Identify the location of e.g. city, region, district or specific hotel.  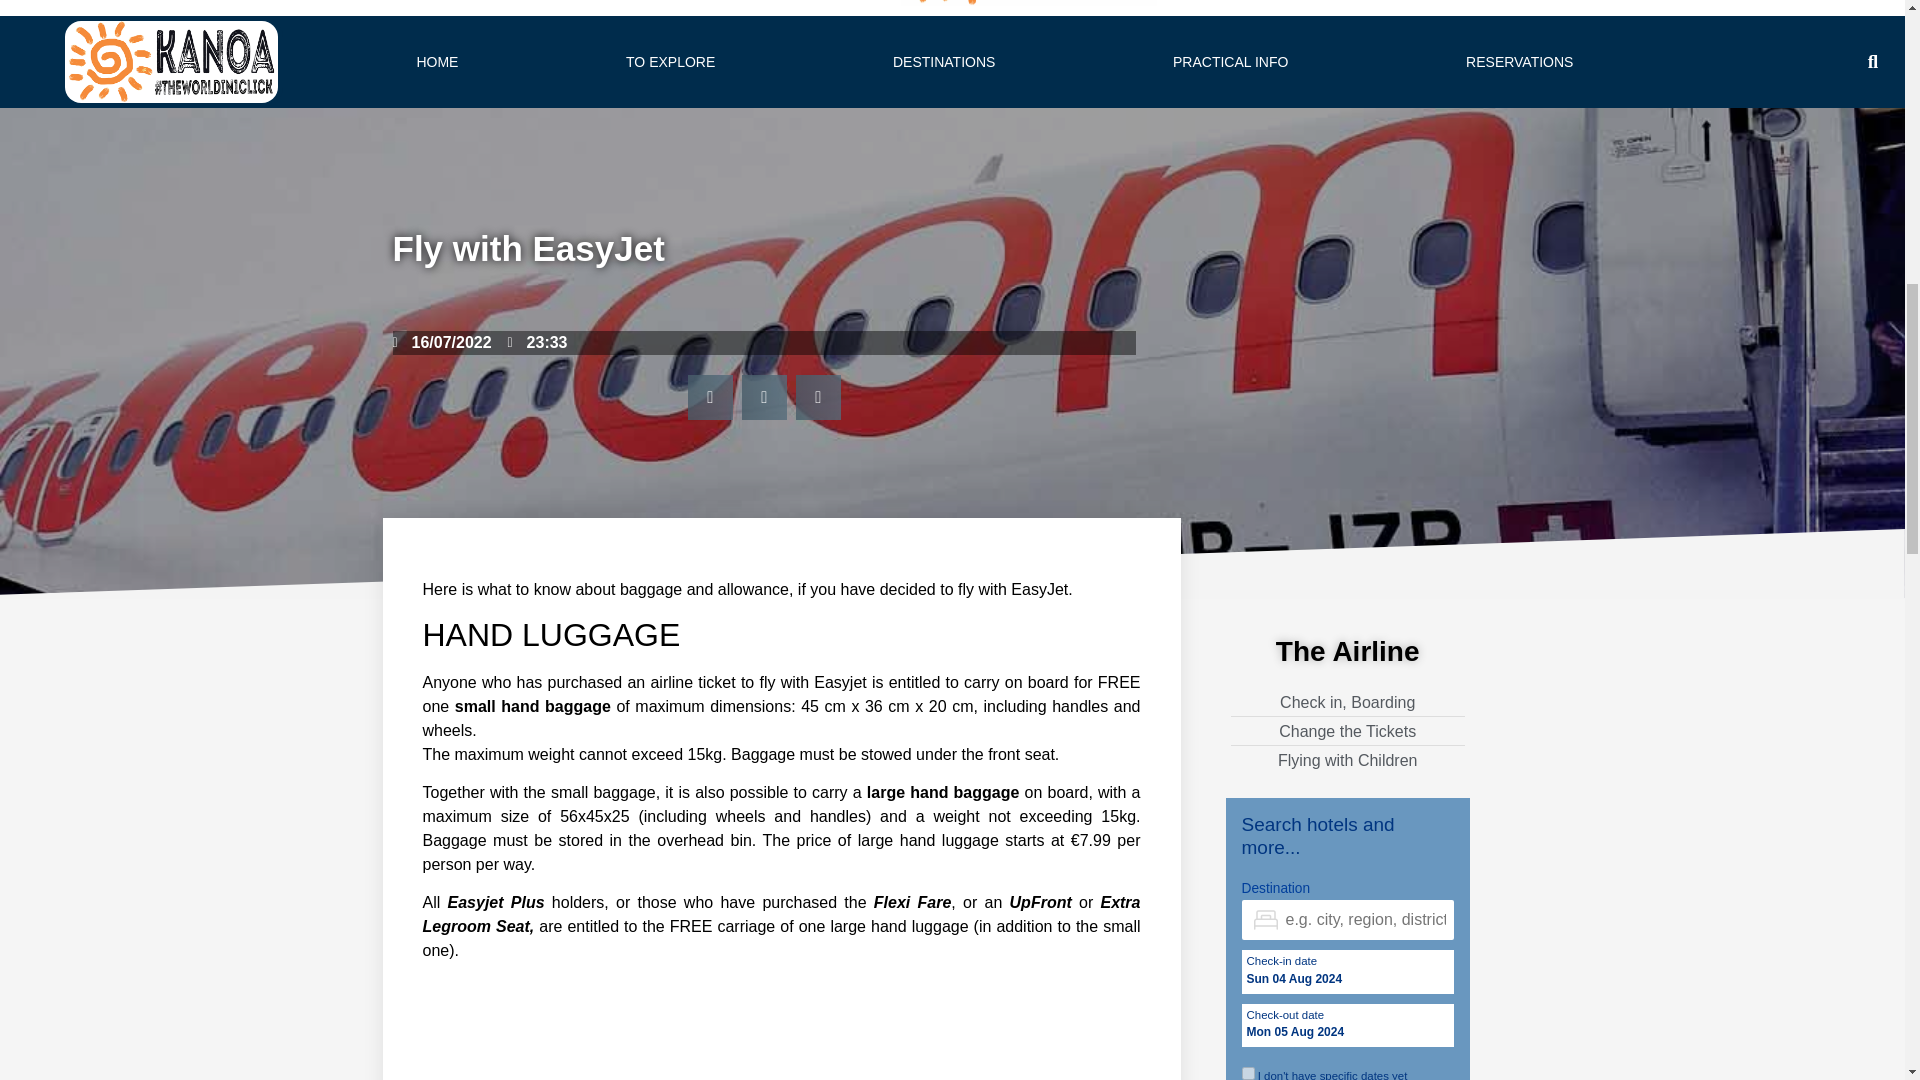
(1348, 919).